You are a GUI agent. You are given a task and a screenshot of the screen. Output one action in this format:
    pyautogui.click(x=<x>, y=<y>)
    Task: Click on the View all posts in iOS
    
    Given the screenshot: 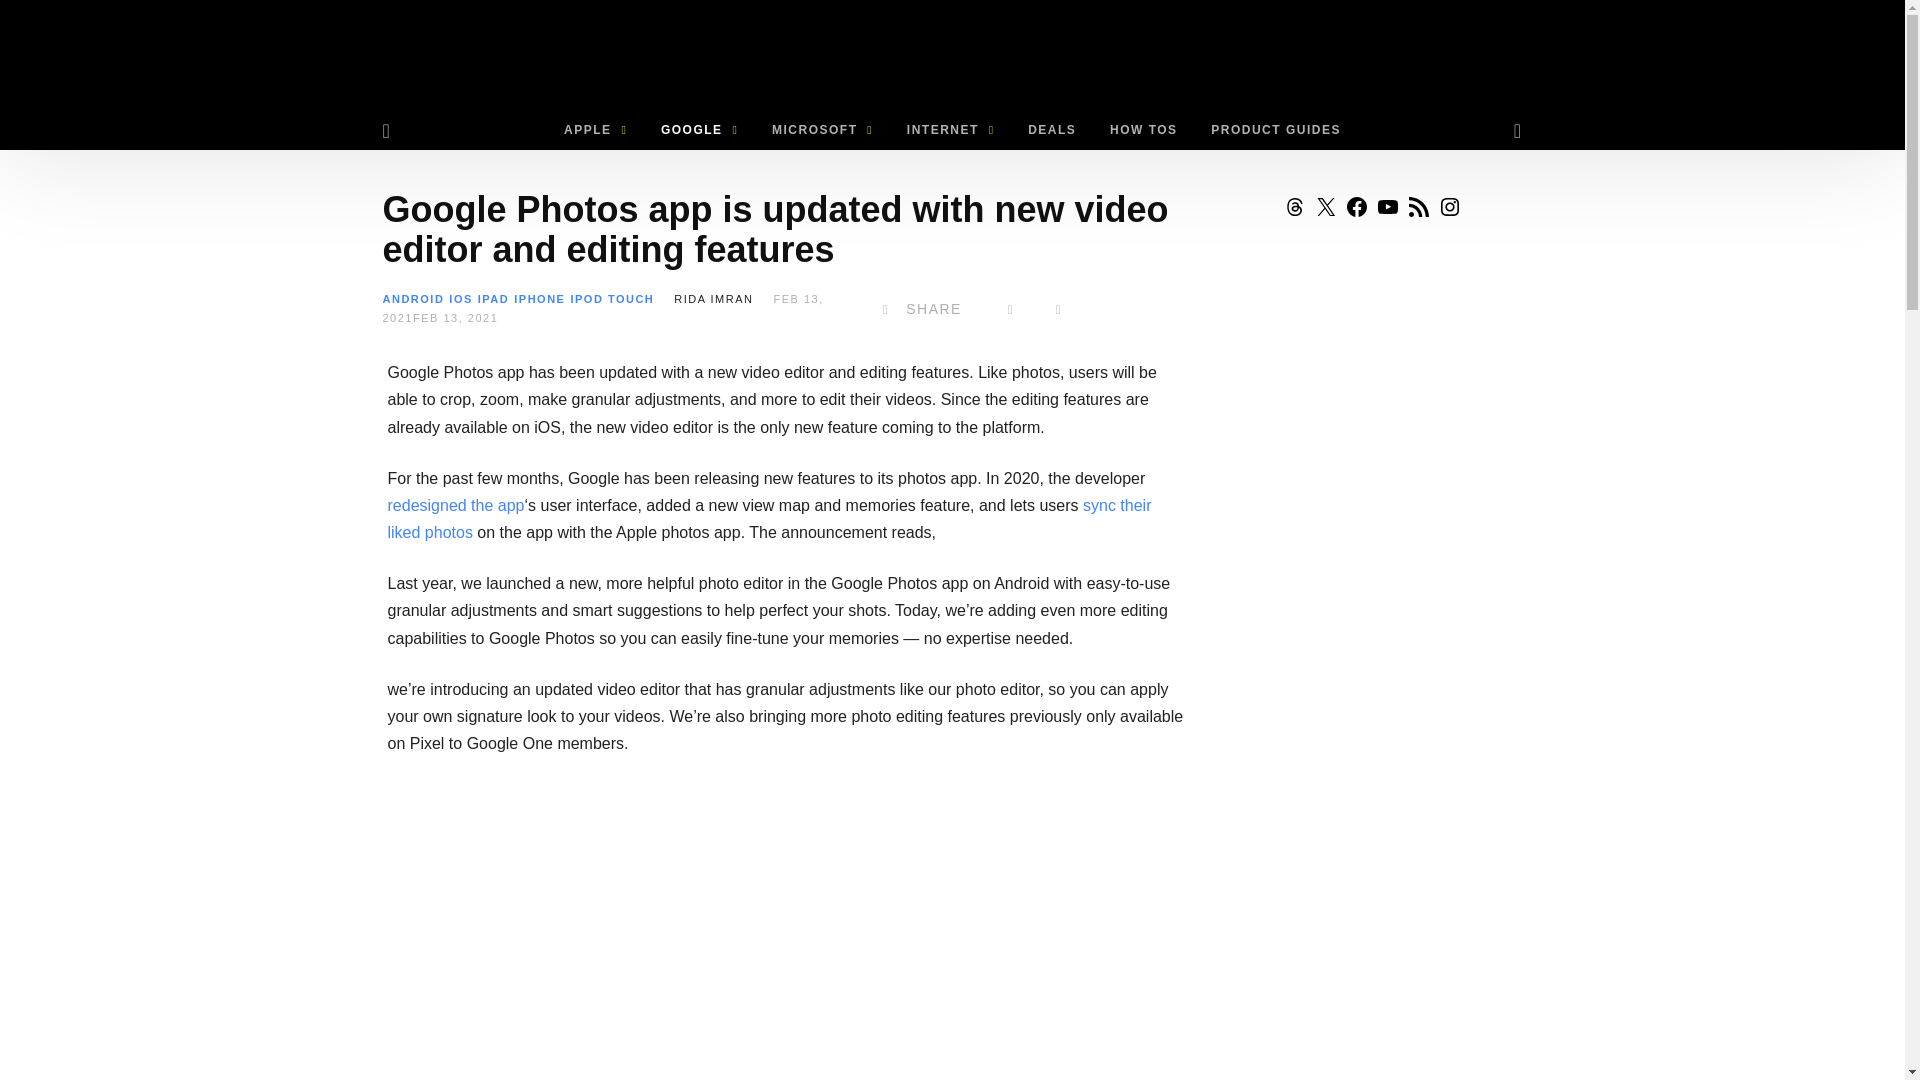 What is the action you would take?
    pyautogui.click(x=460, y=298)
    